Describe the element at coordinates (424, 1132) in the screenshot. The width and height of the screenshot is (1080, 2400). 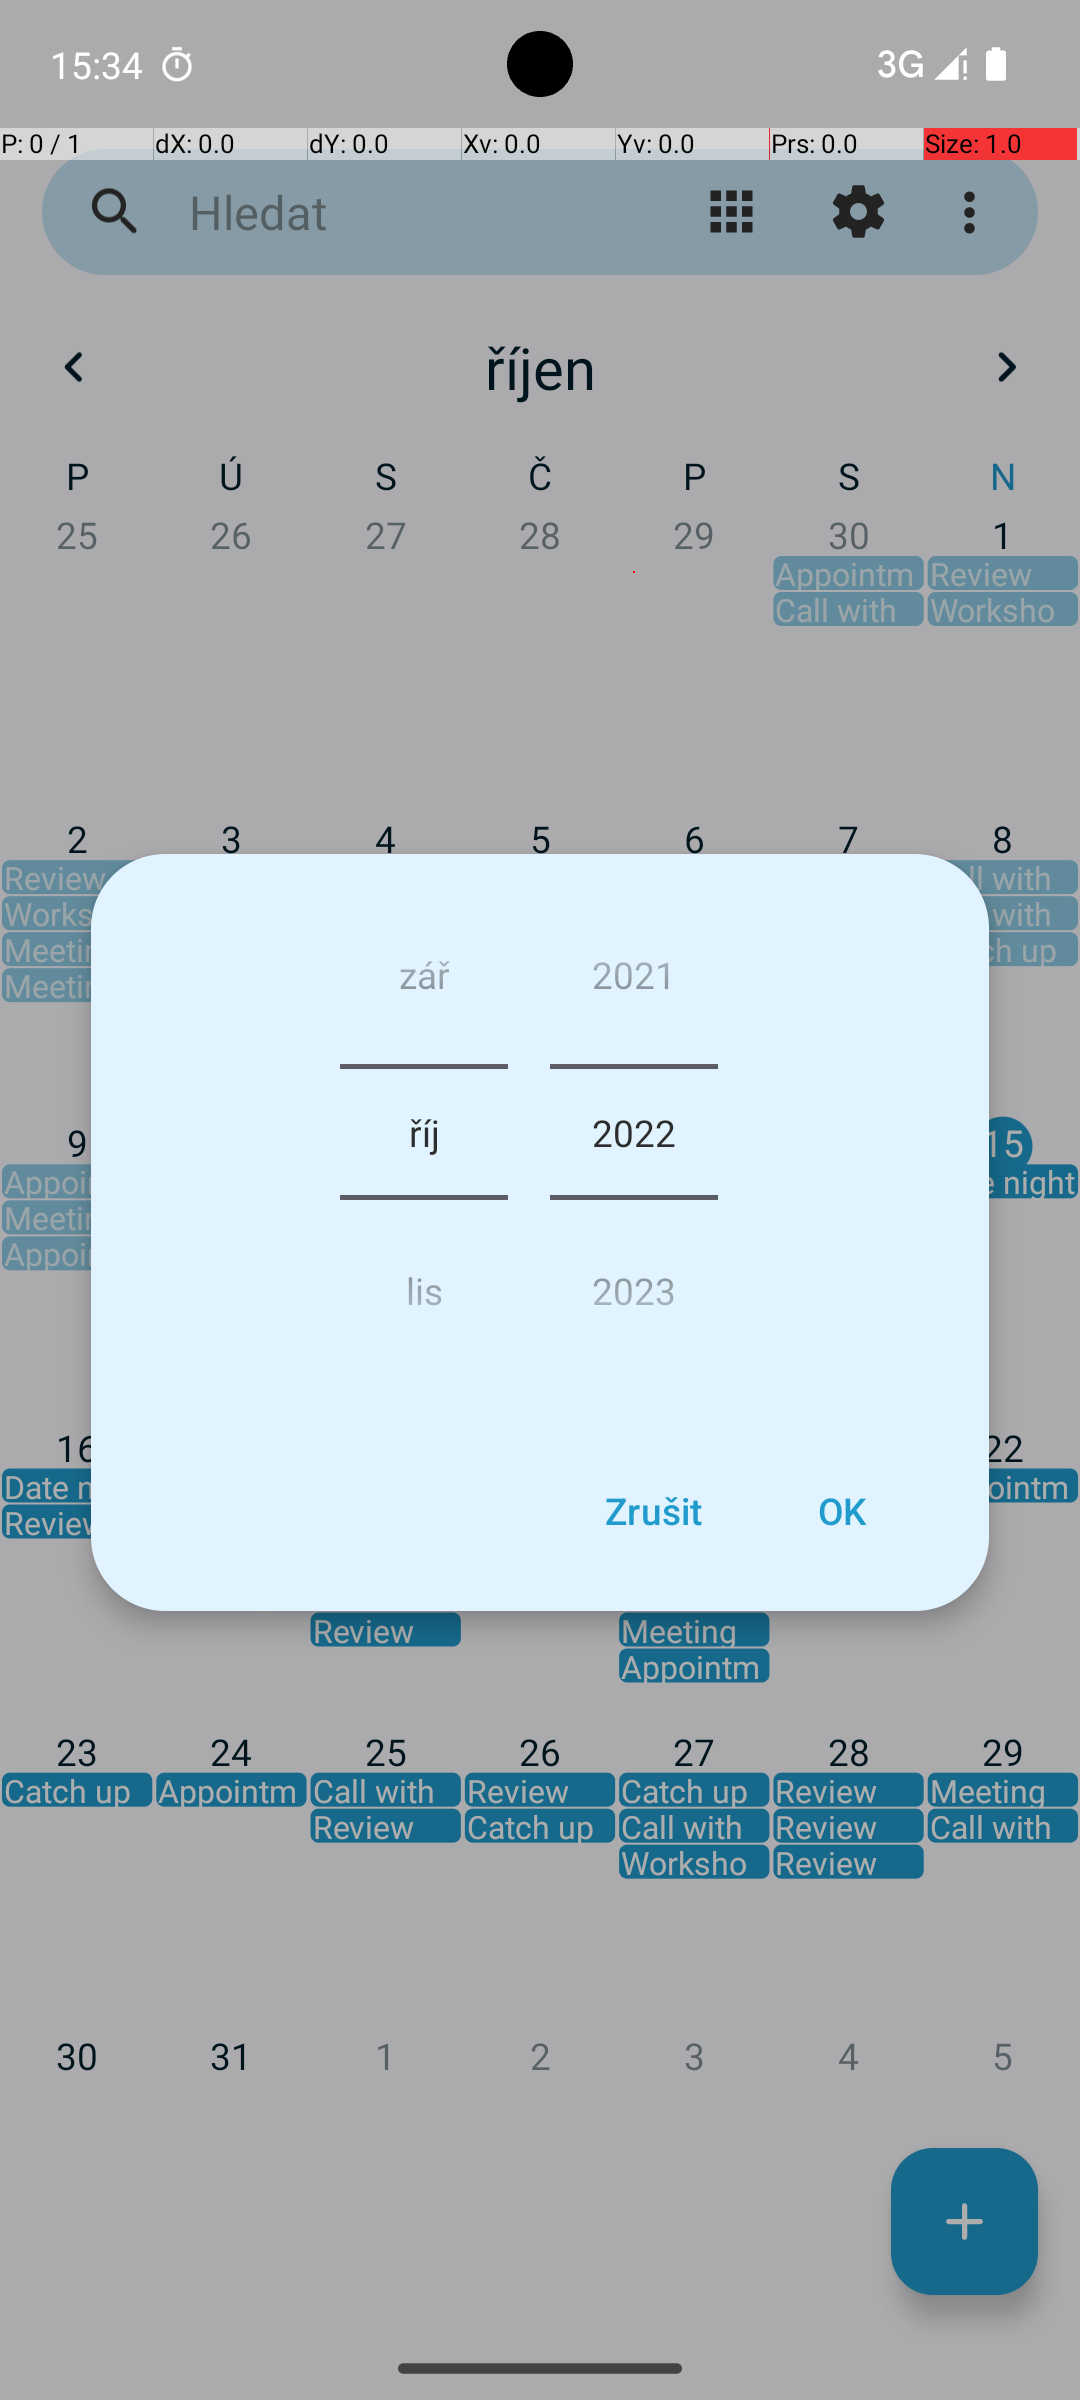
I see `říj` at that location.